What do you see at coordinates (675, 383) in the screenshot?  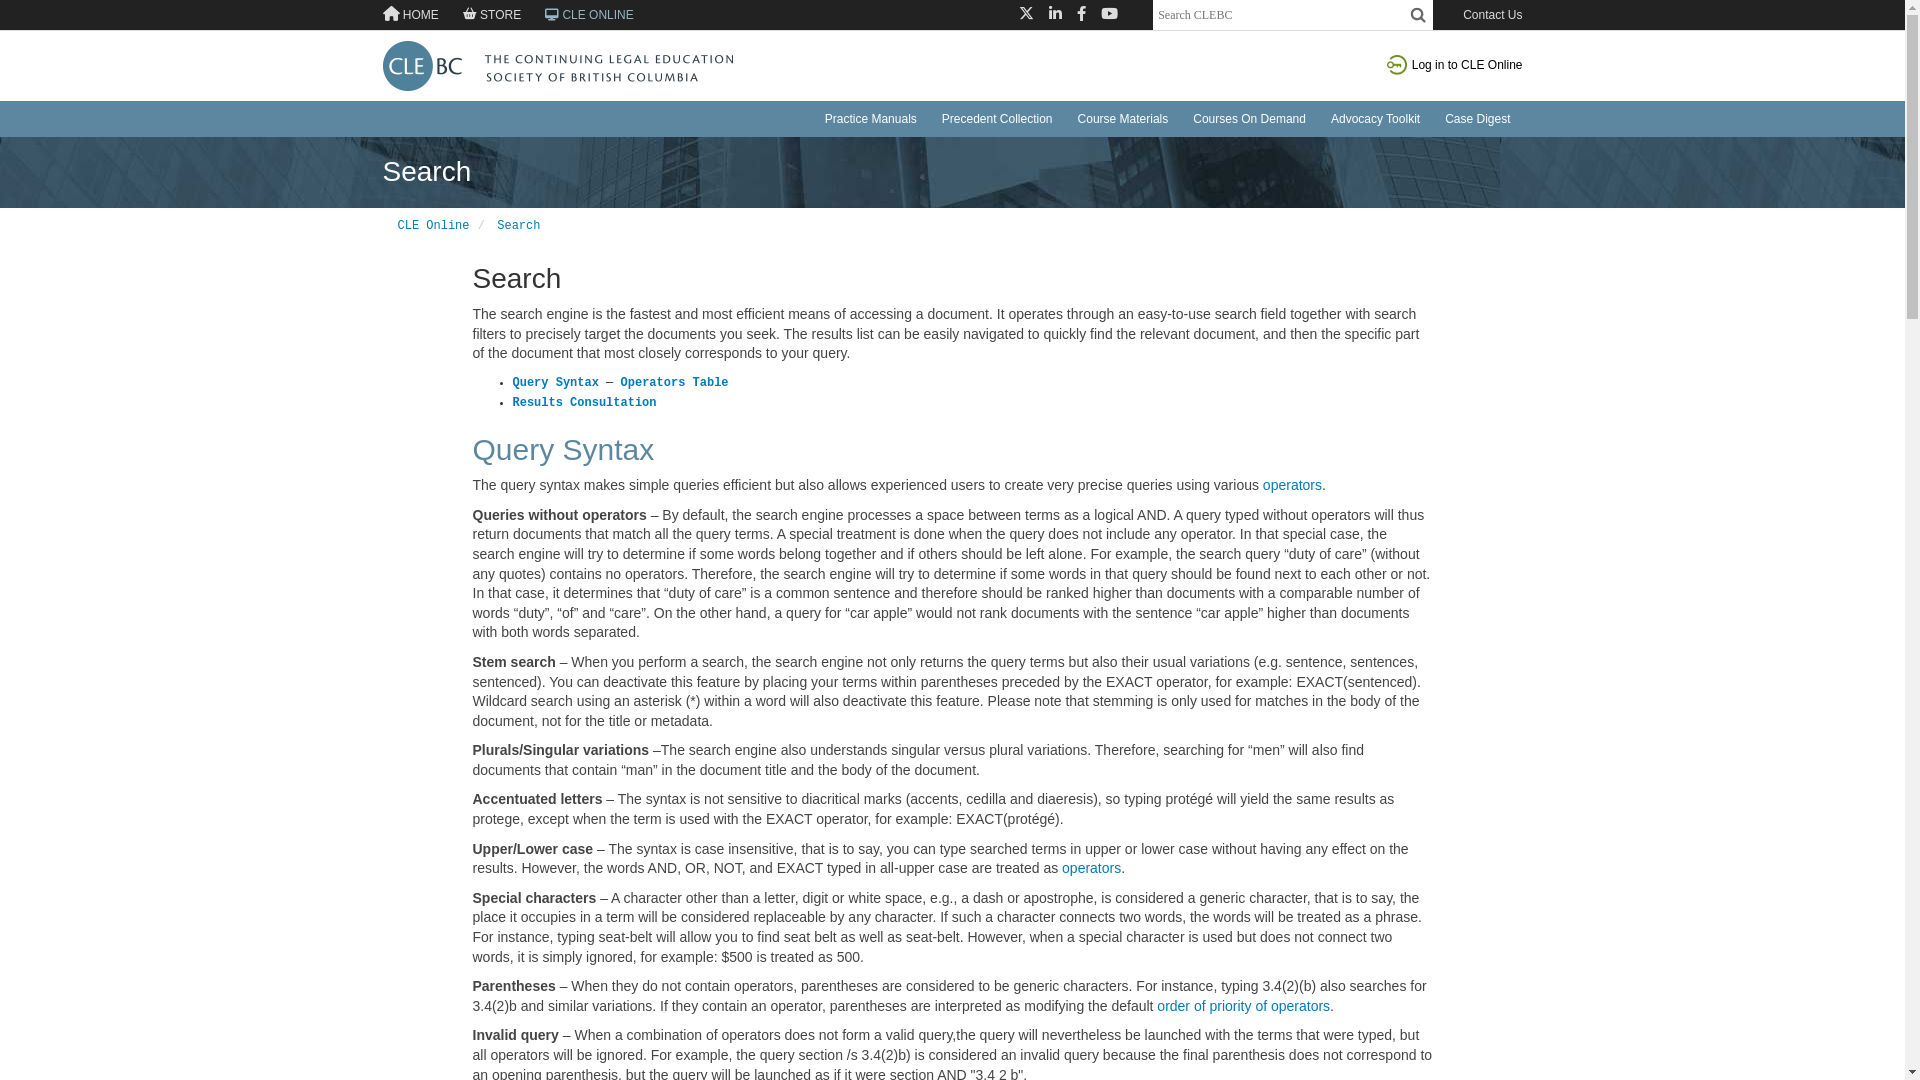 I see `Operators Table` at bounding box center [675, 383].